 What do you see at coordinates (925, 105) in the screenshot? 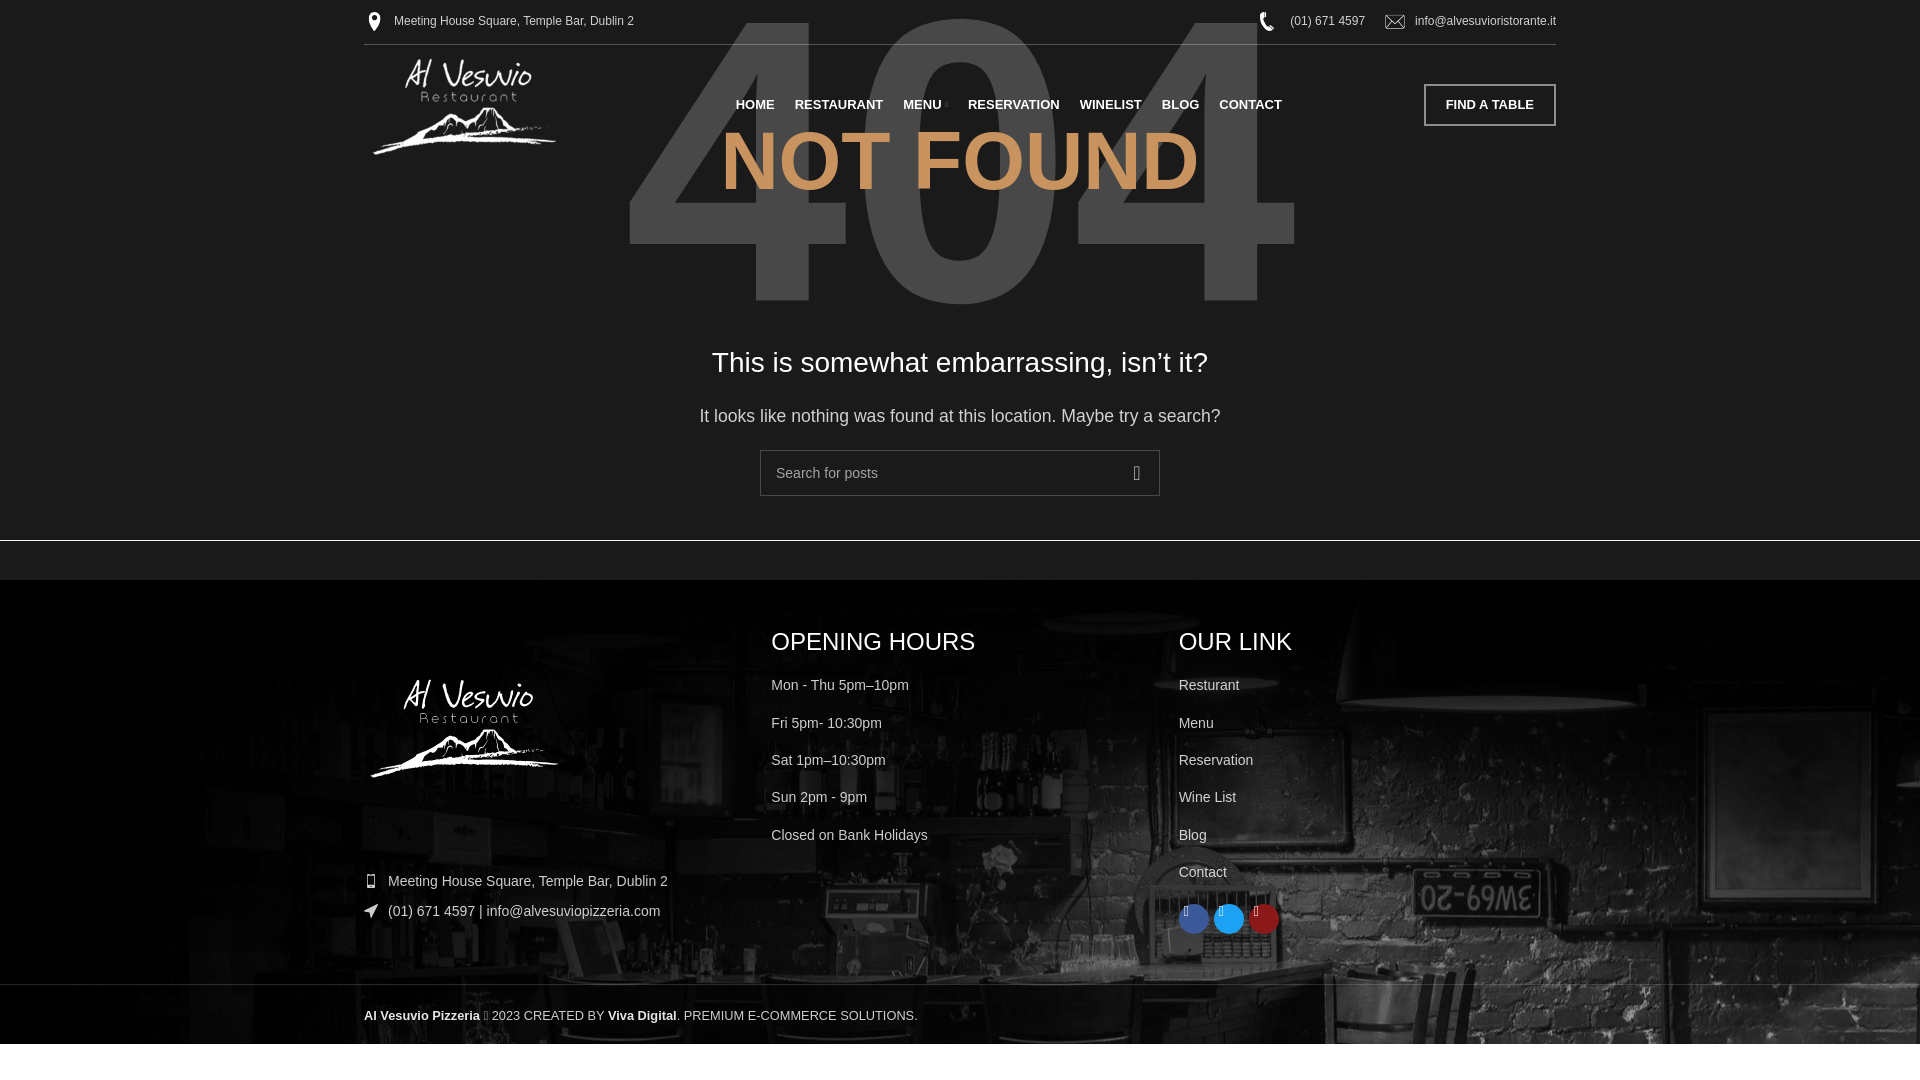
I see `MENU` at bounding box center [925, 105].